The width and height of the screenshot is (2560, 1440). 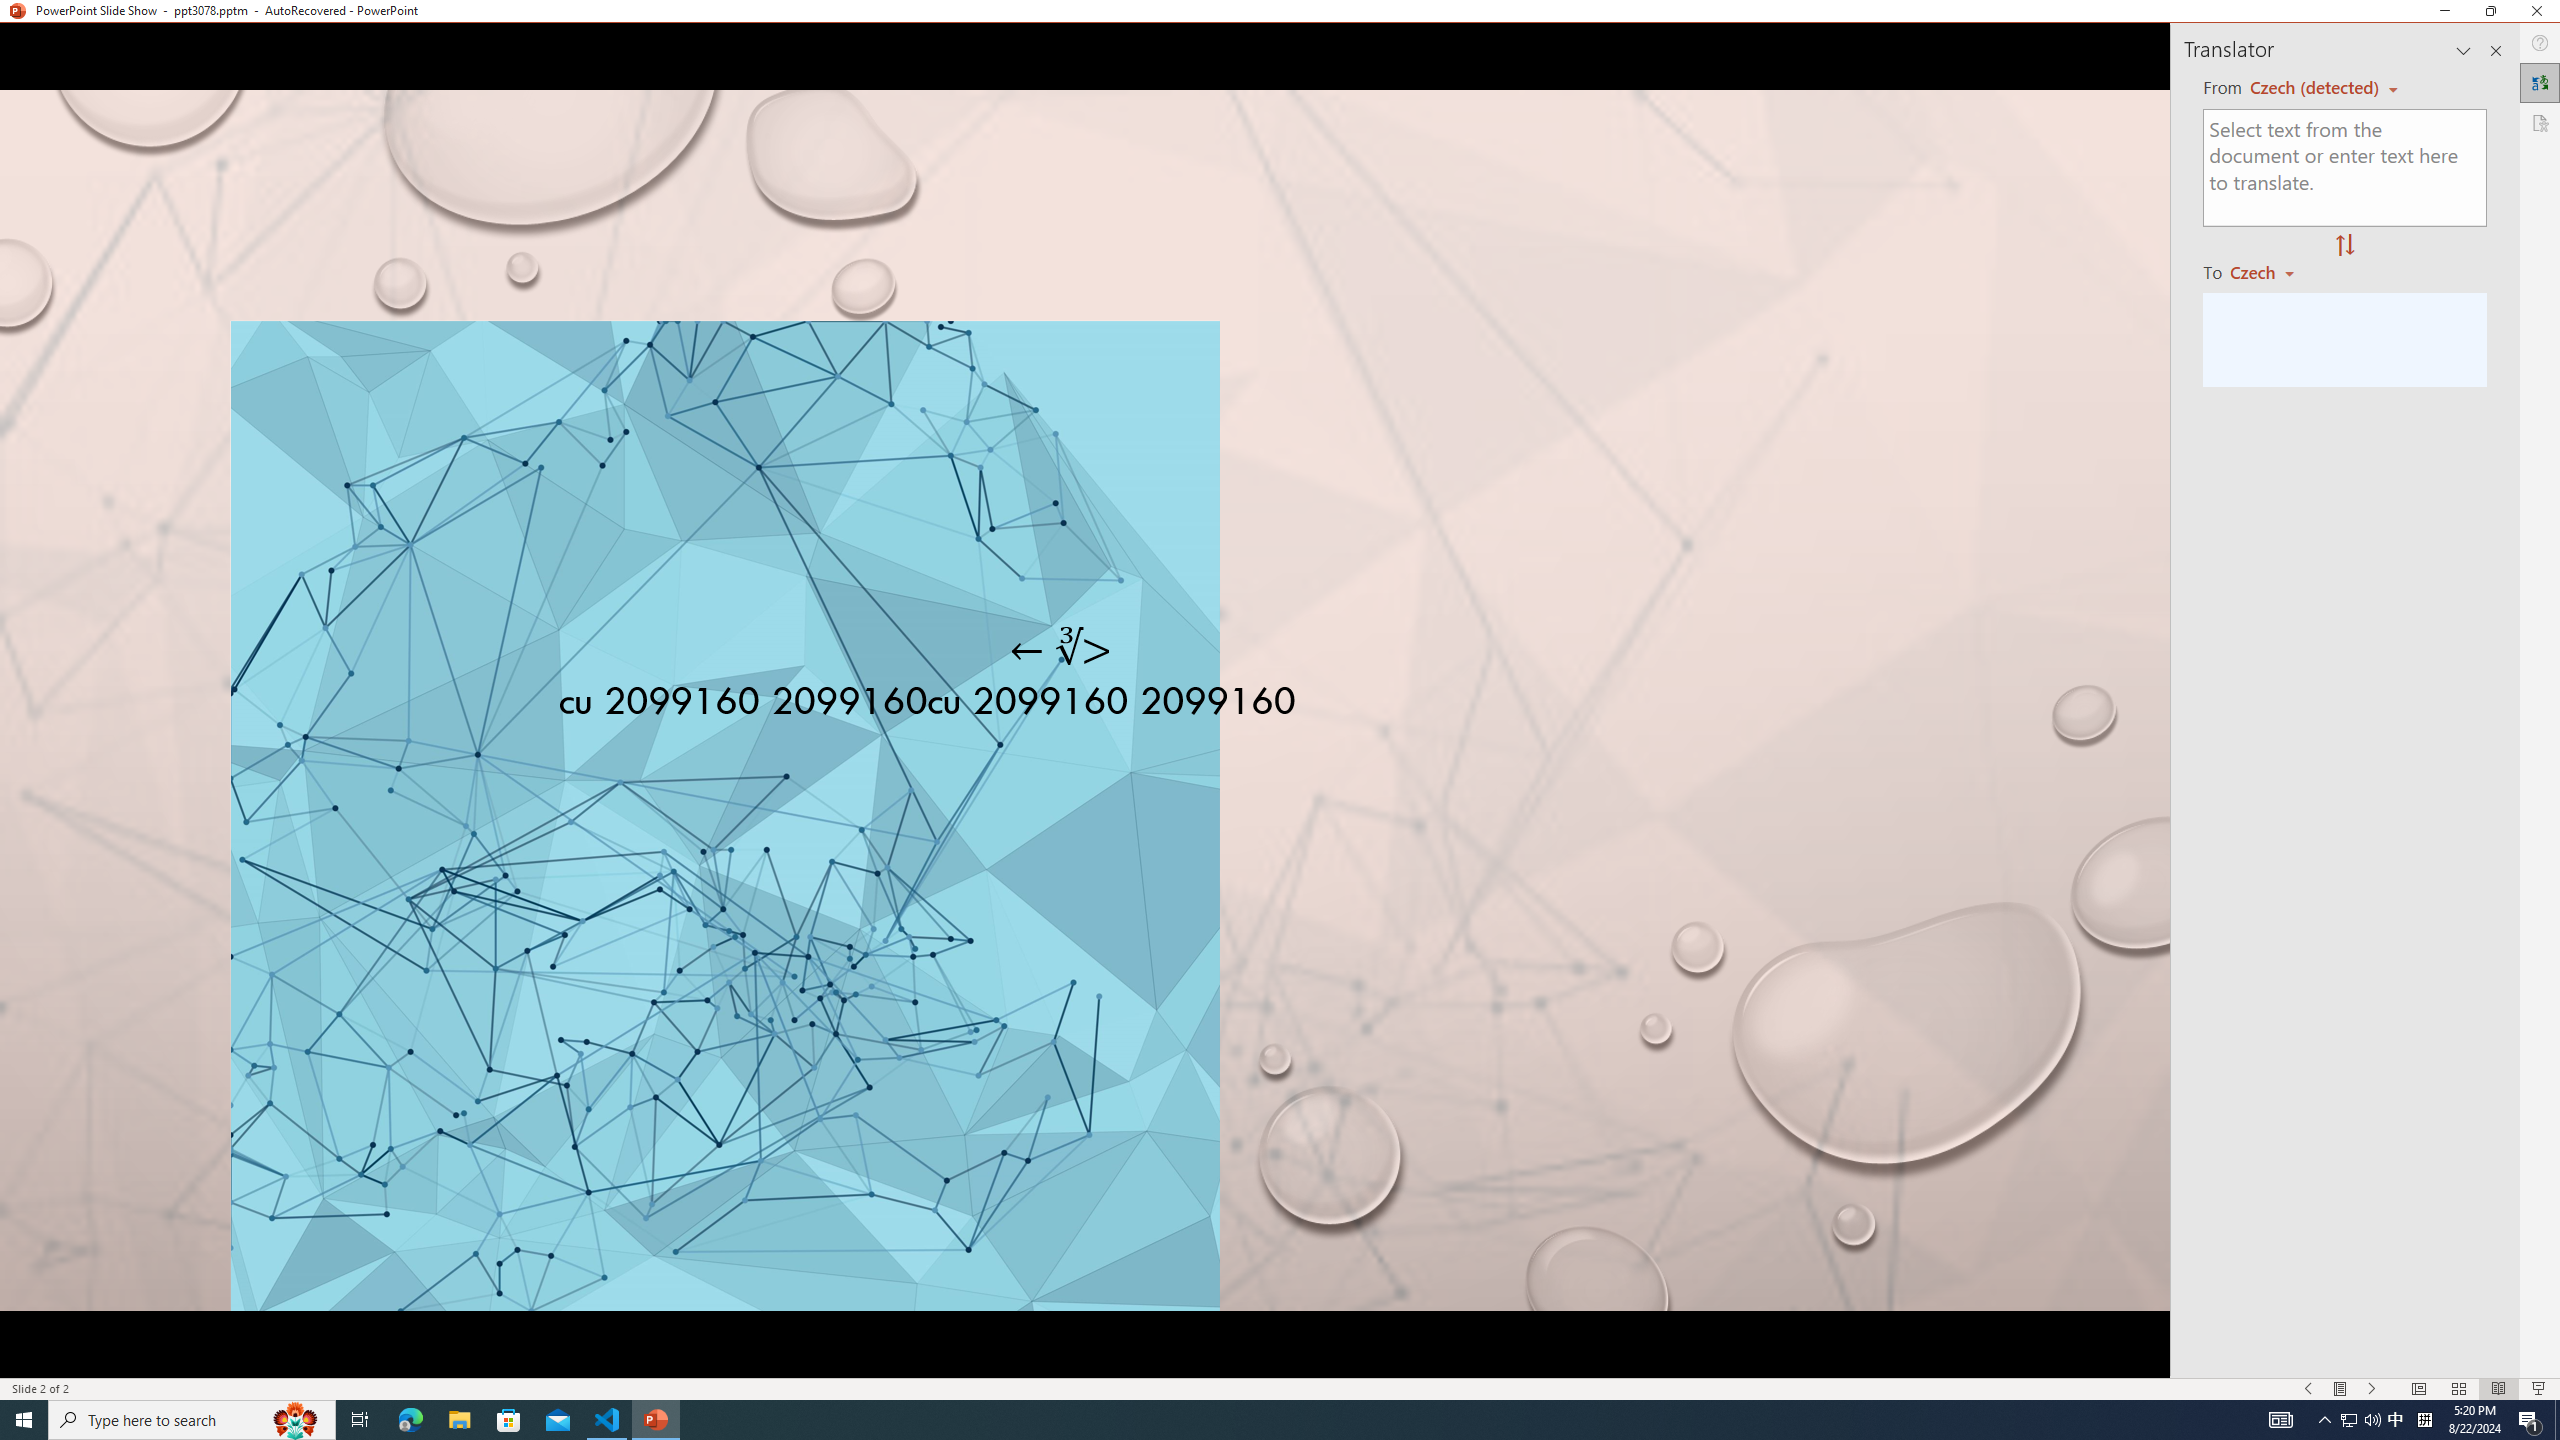 What do you see at coordinates (2540, 43) in the screenshot?
I see `Help` at bounding box center [2540, 43].